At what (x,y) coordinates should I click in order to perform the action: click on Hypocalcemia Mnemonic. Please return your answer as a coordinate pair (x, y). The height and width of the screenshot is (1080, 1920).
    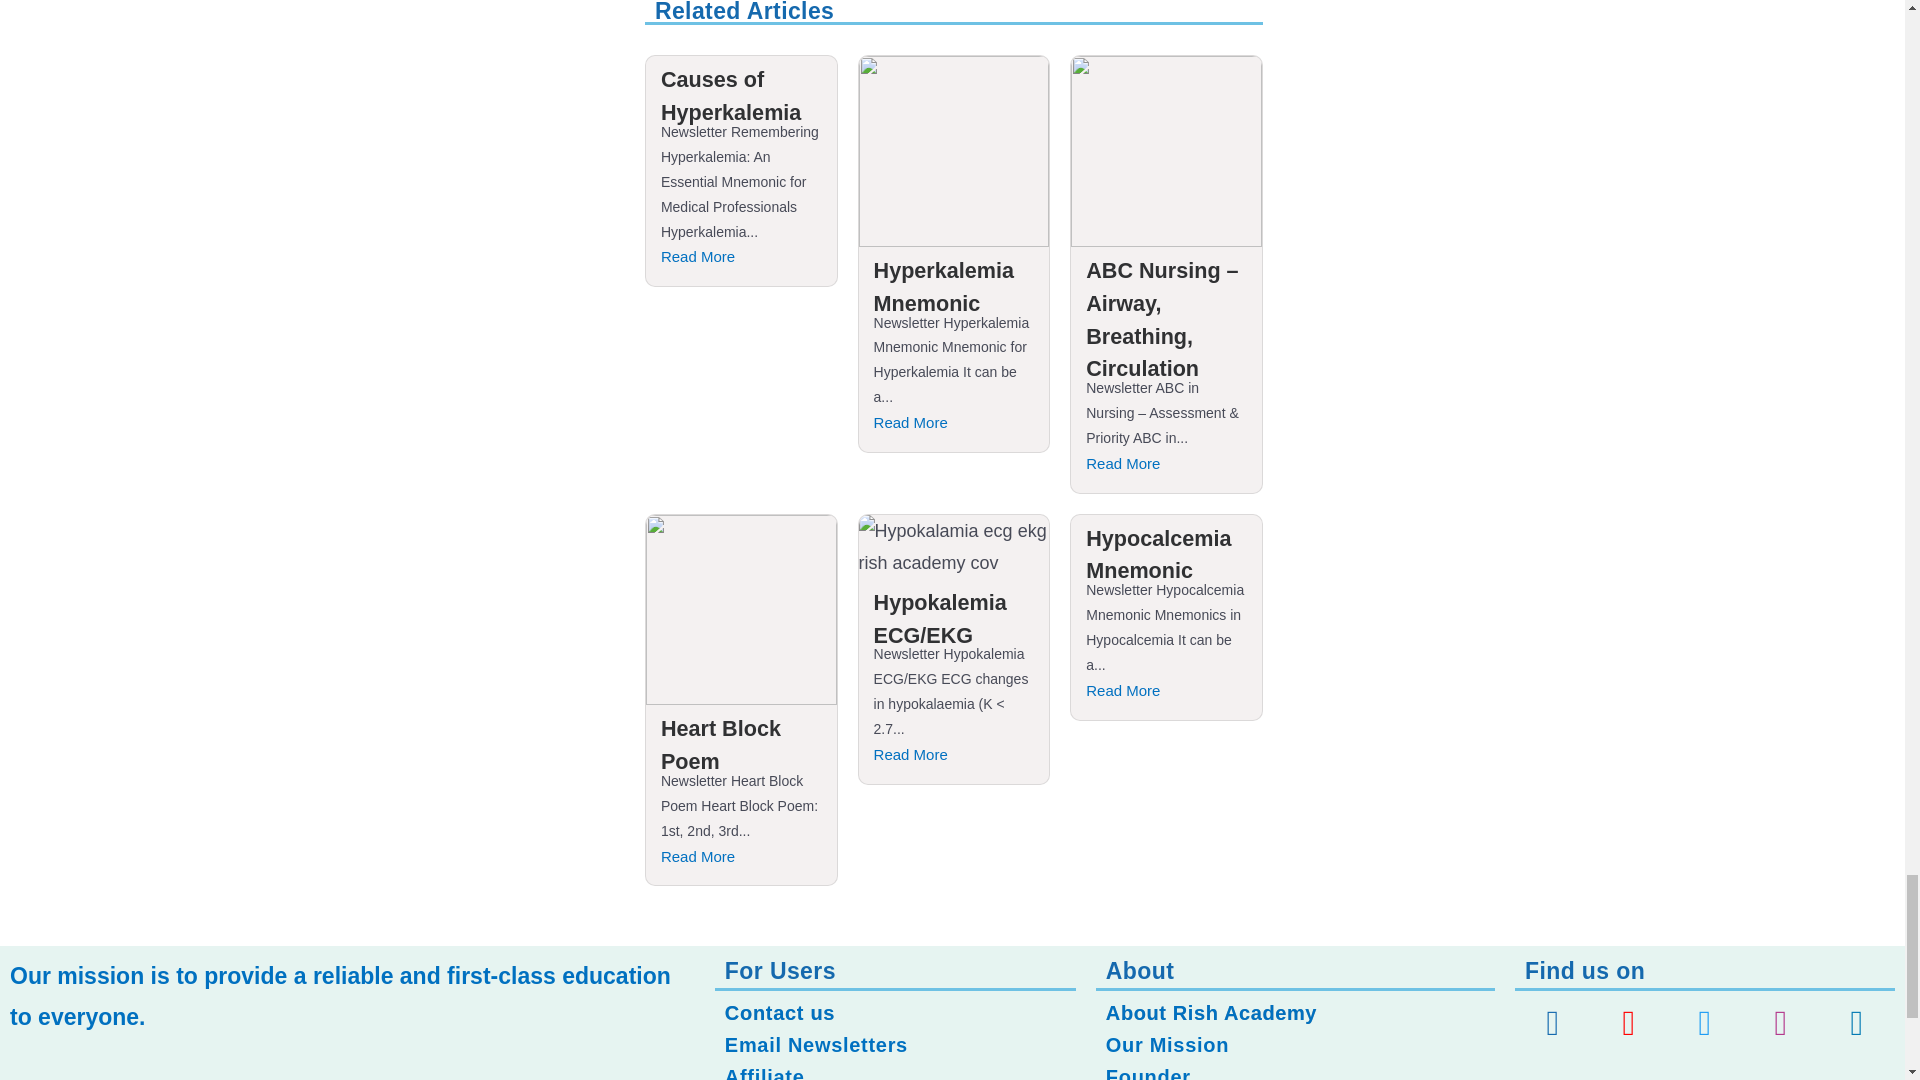
    Looking at the image, I should click on (1158, 554).